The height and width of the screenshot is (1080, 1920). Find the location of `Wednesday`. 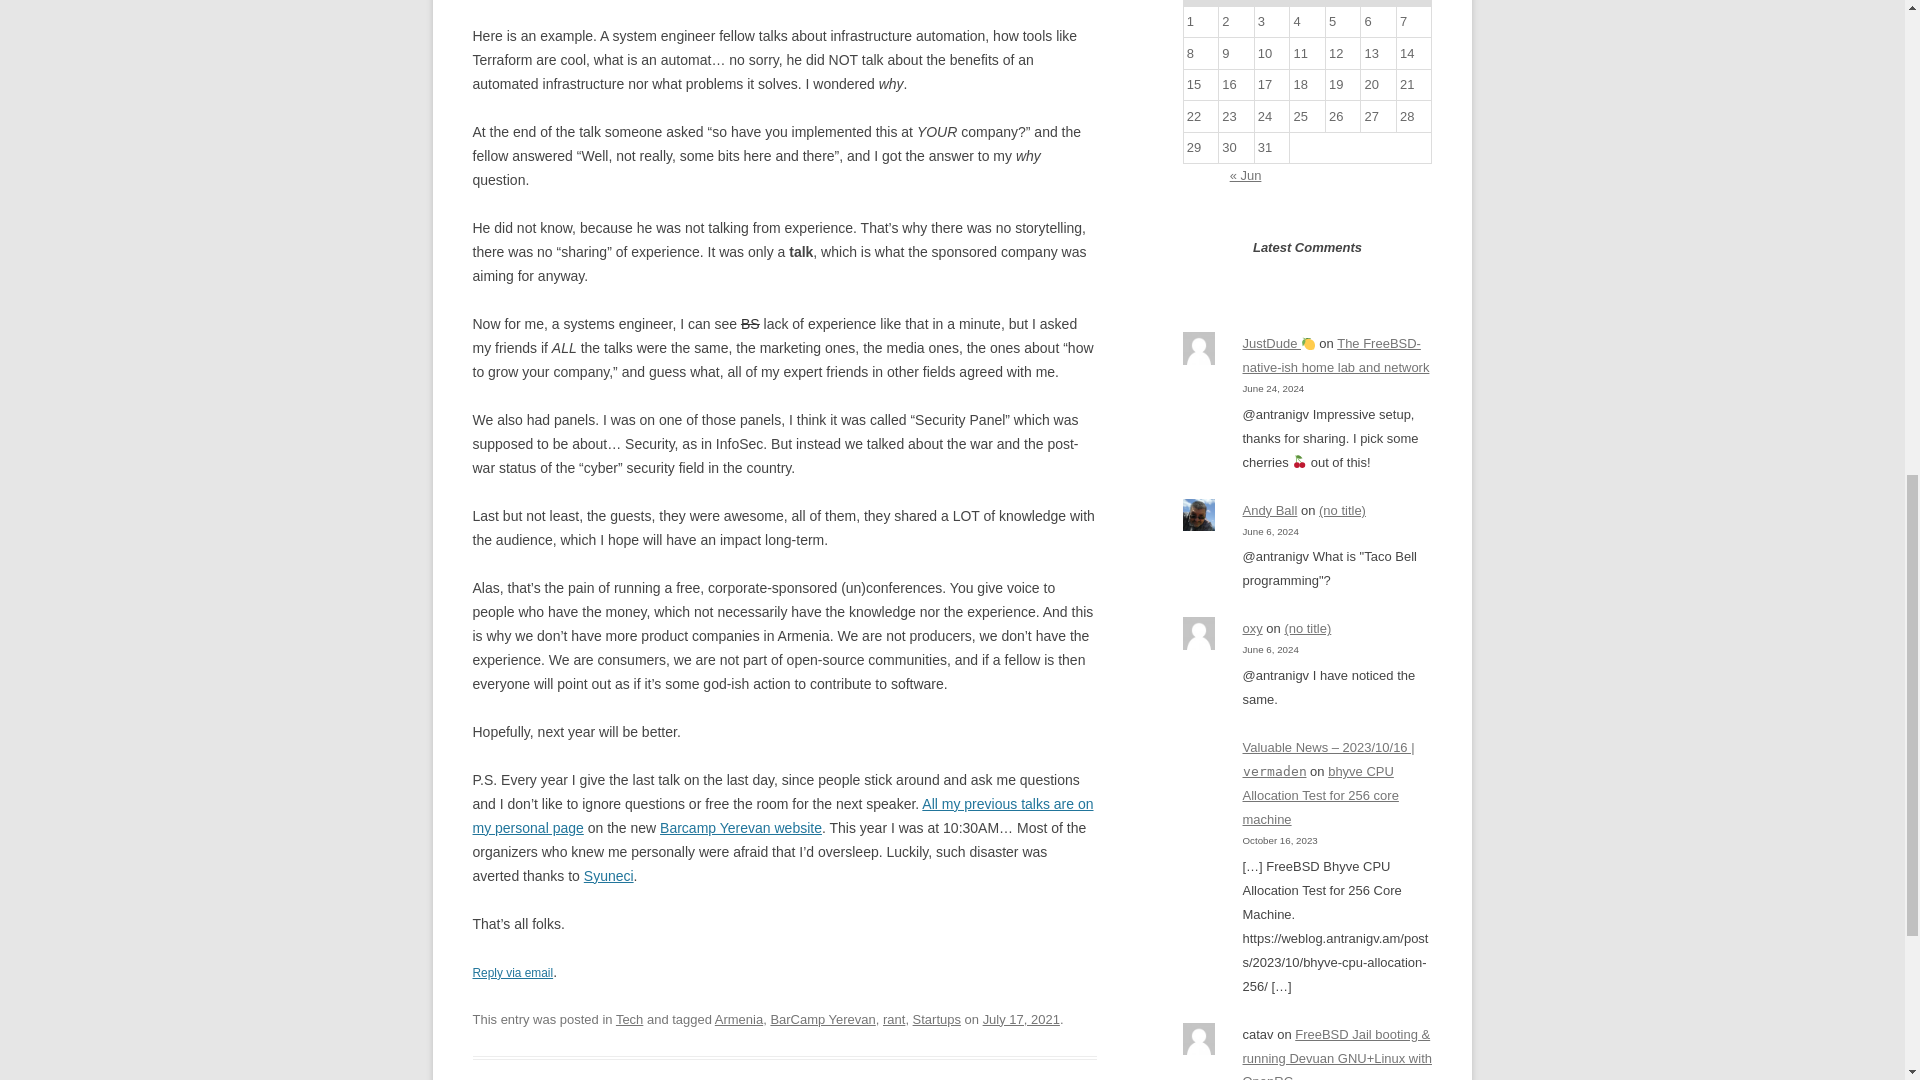

Wednesday is located at coordinates (1272, 3).